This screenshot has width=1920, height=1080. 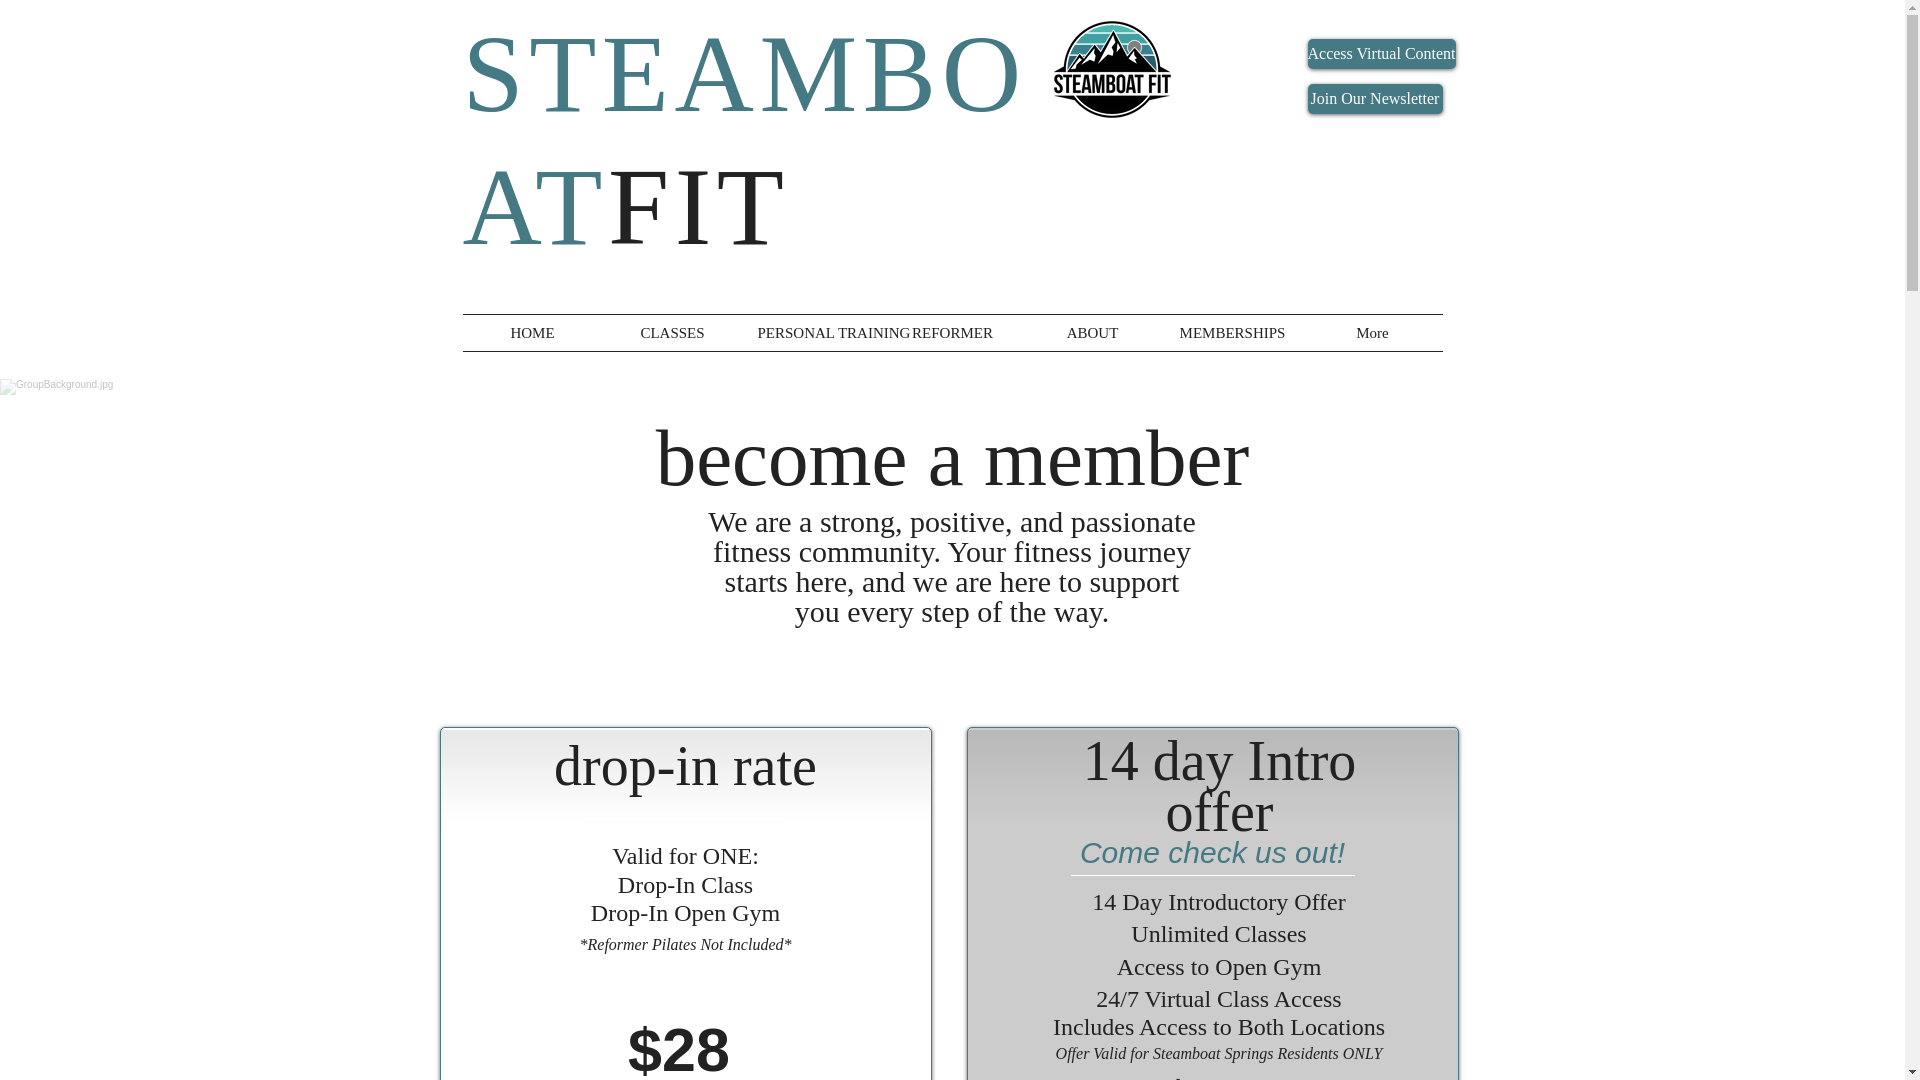 What do you see at coordinates (1091, 333) in the screenshot?
I see `ABOUT` at bounding box center [1091, 333].